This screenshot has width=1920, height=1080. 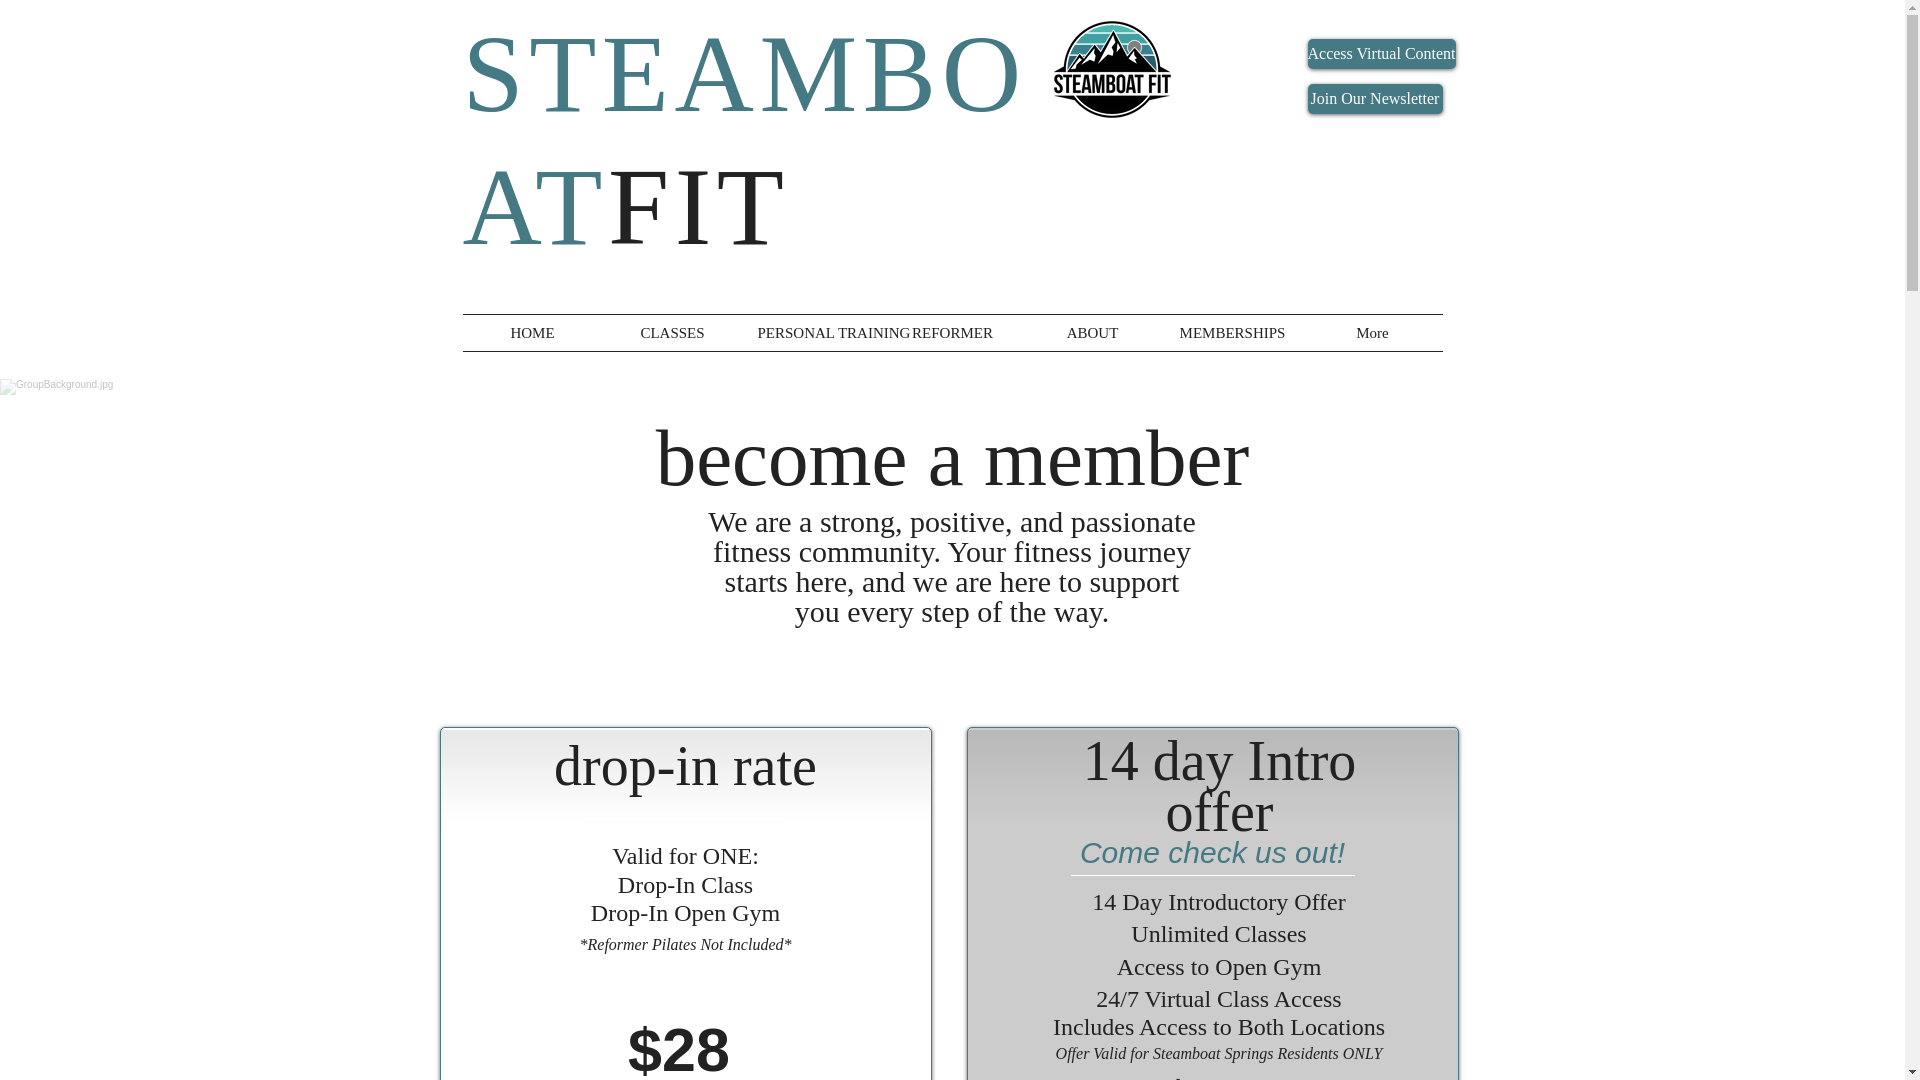 What do you see at coordinates (1091, 333) in the screenshot?
I see `ABOUT` at bounding box center [1091, 333].